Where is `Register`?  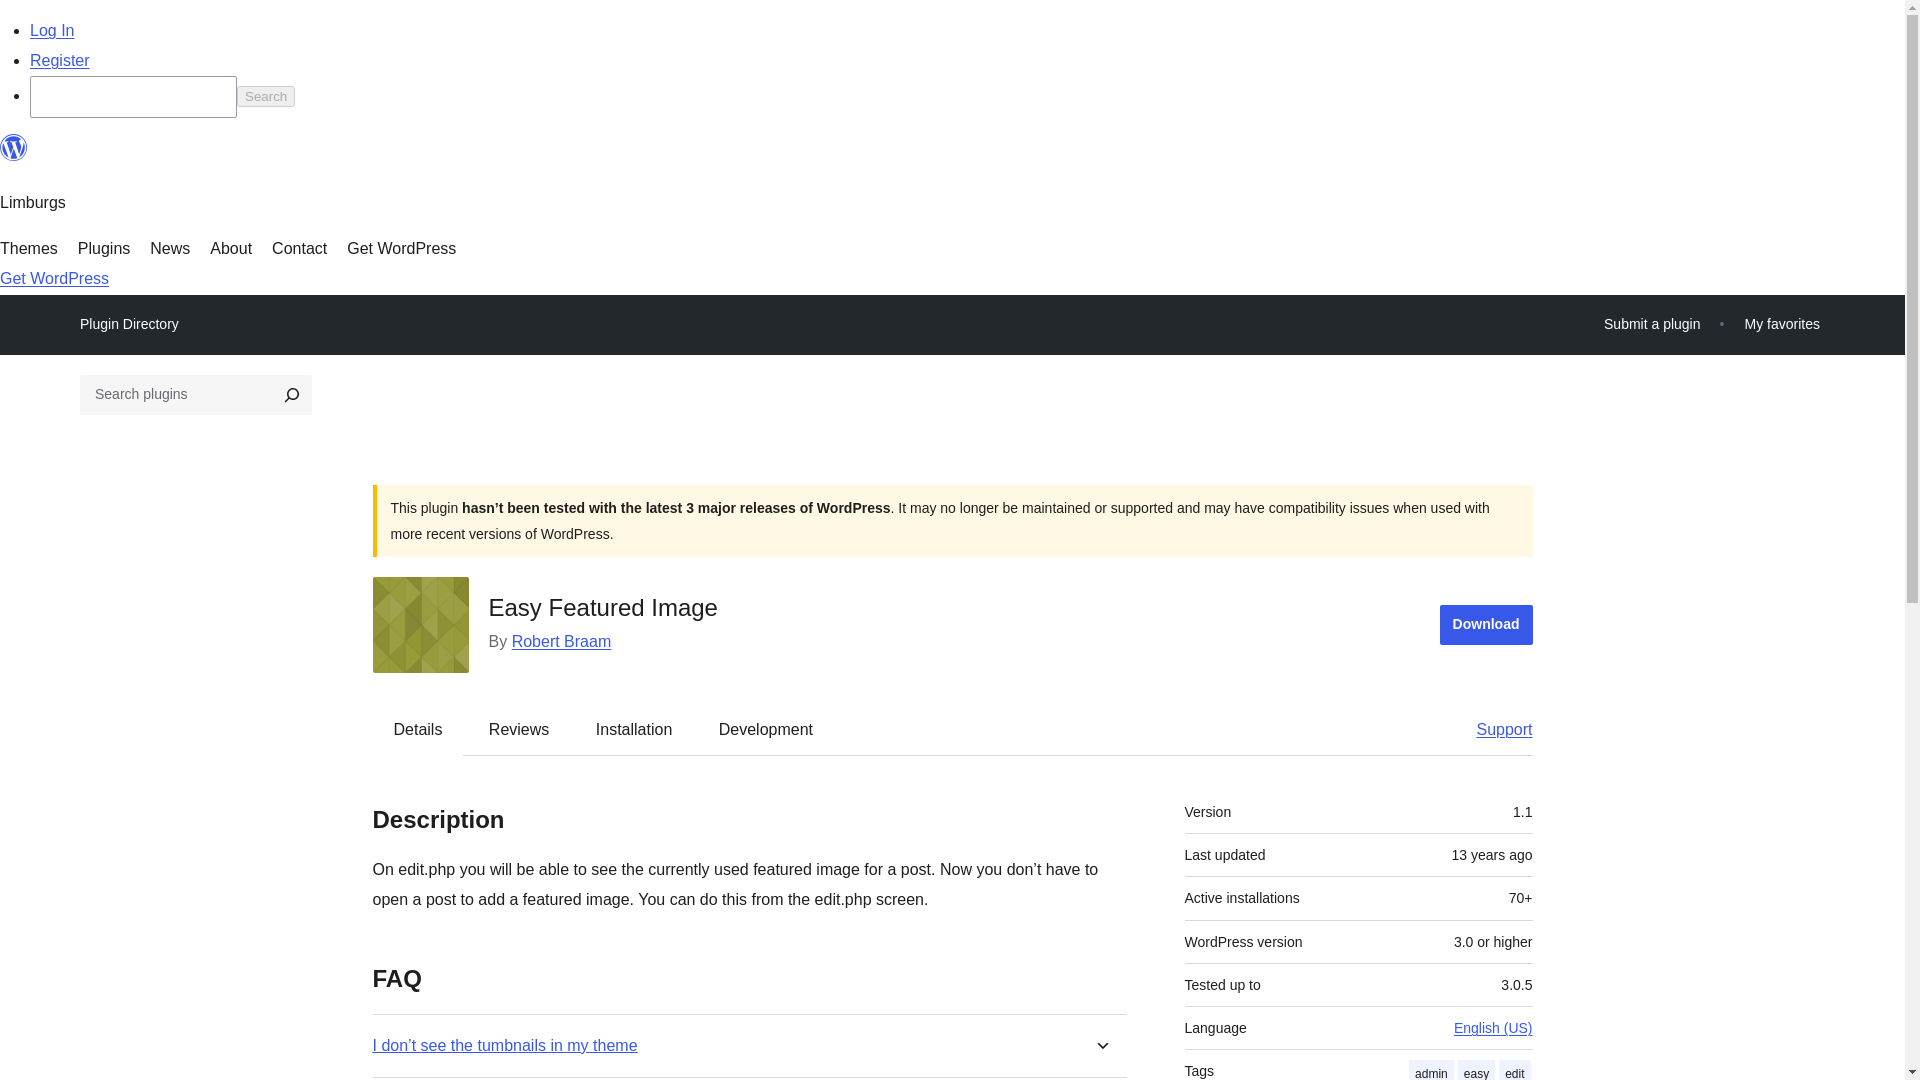 Register is located at coordinates (60, 60).